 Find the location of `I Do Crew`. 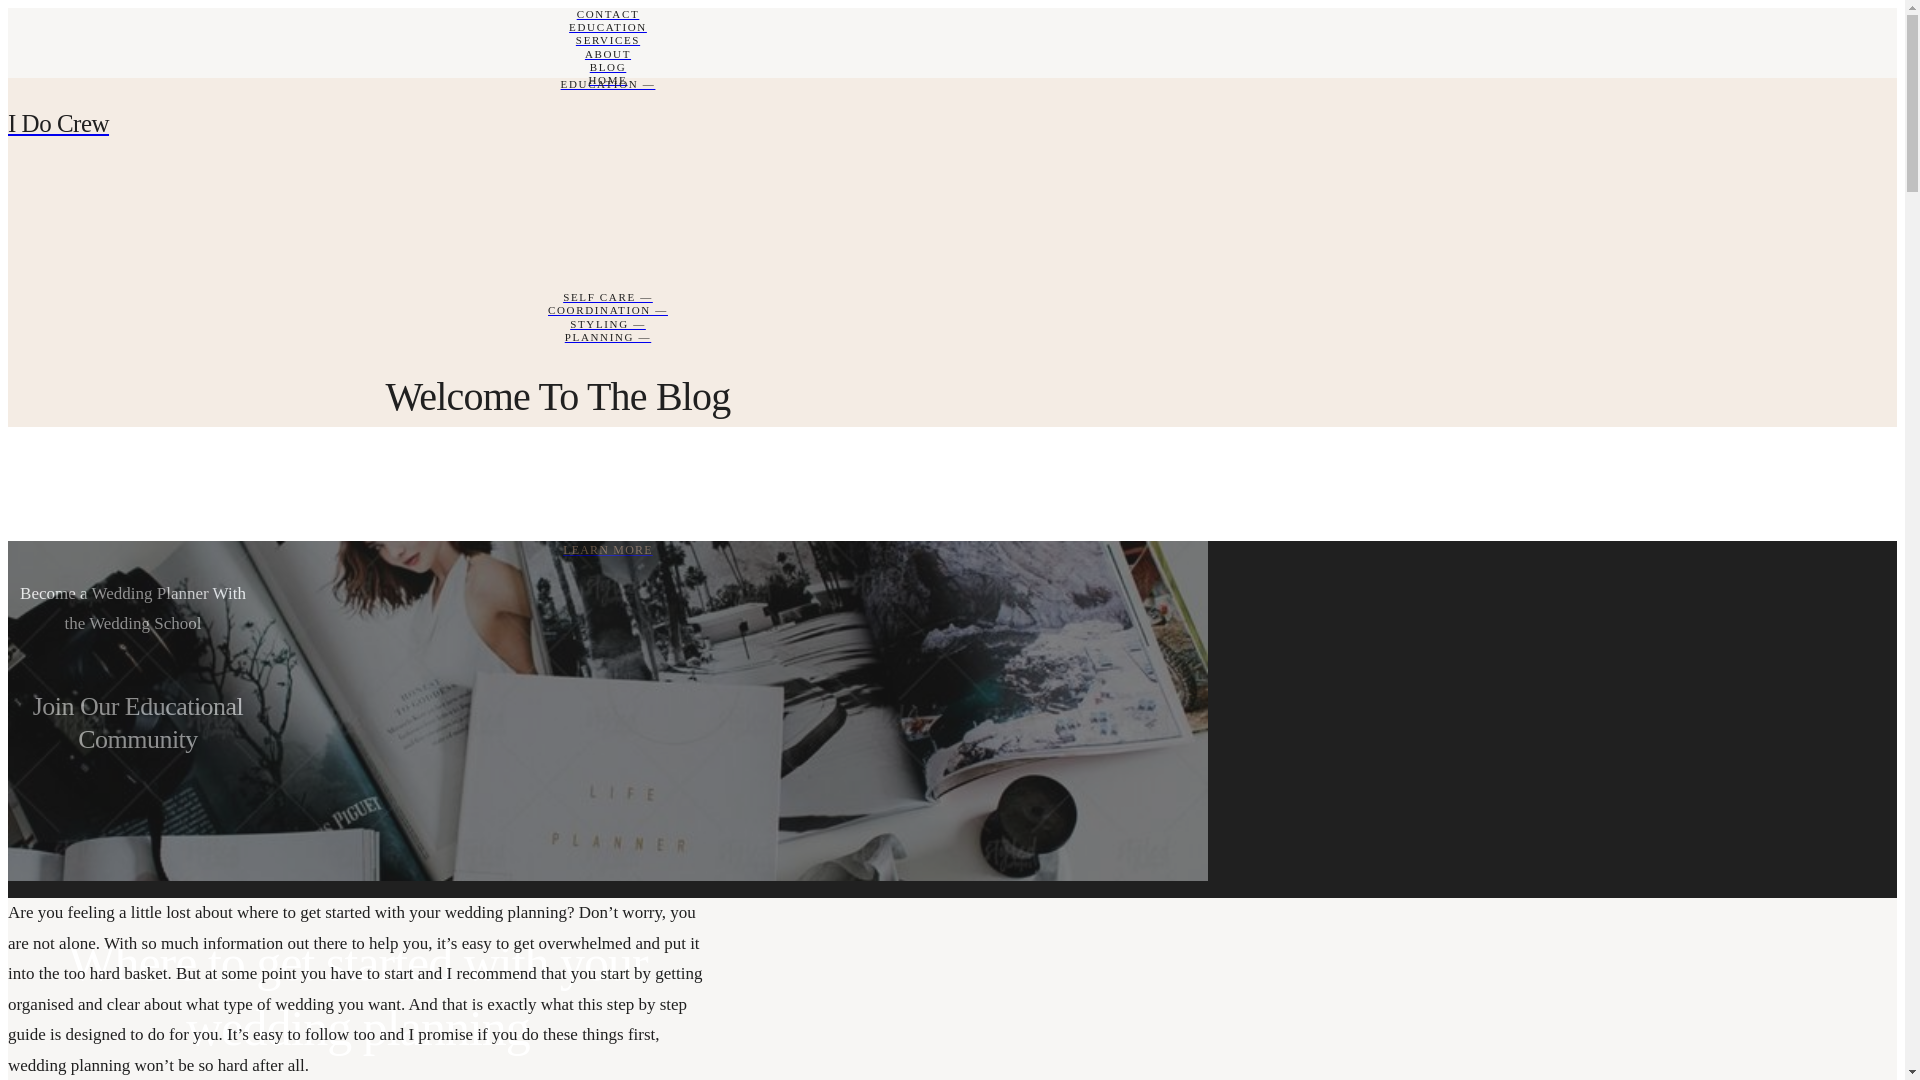

I Do Crew is located at coordinates (608, 124).